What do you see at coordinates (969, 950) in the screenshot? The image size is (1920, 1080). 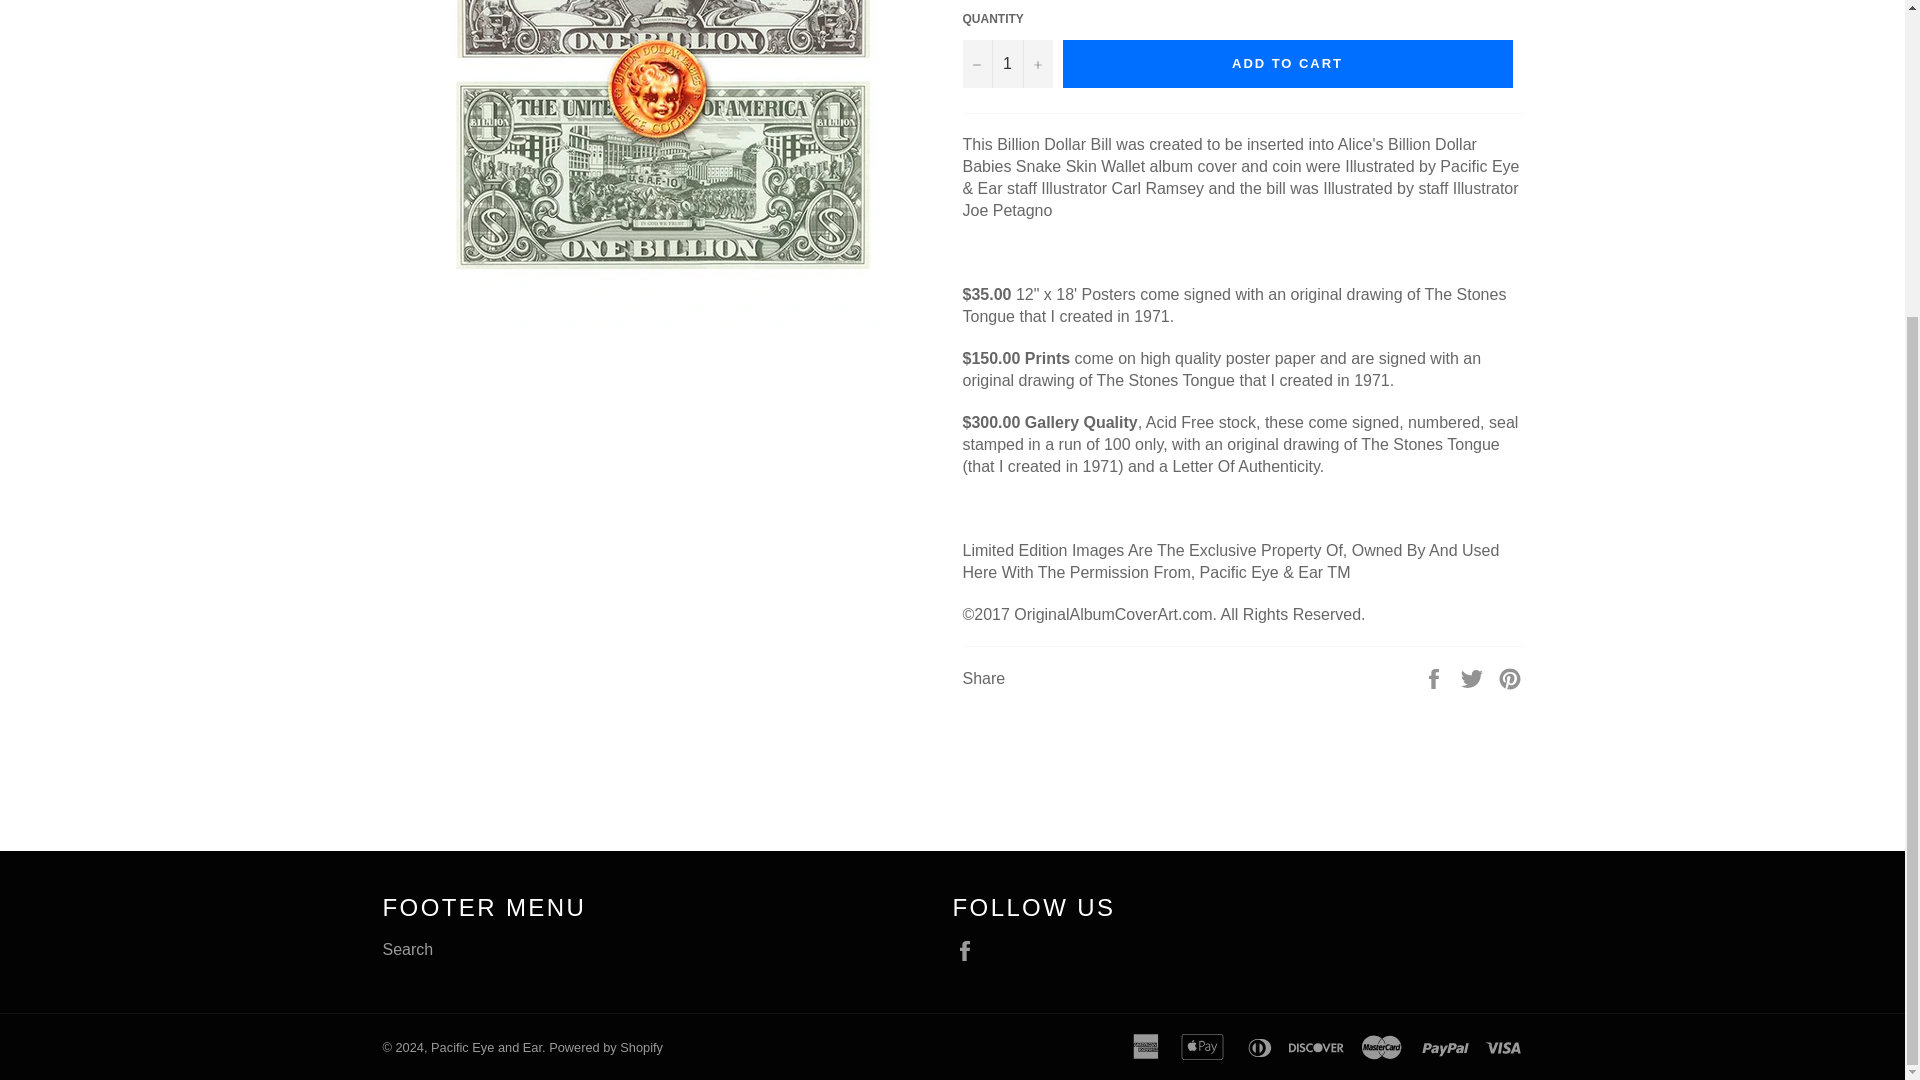 I see `Pacific Eye and Ear on Facebook` at bounding box center [969, 950].